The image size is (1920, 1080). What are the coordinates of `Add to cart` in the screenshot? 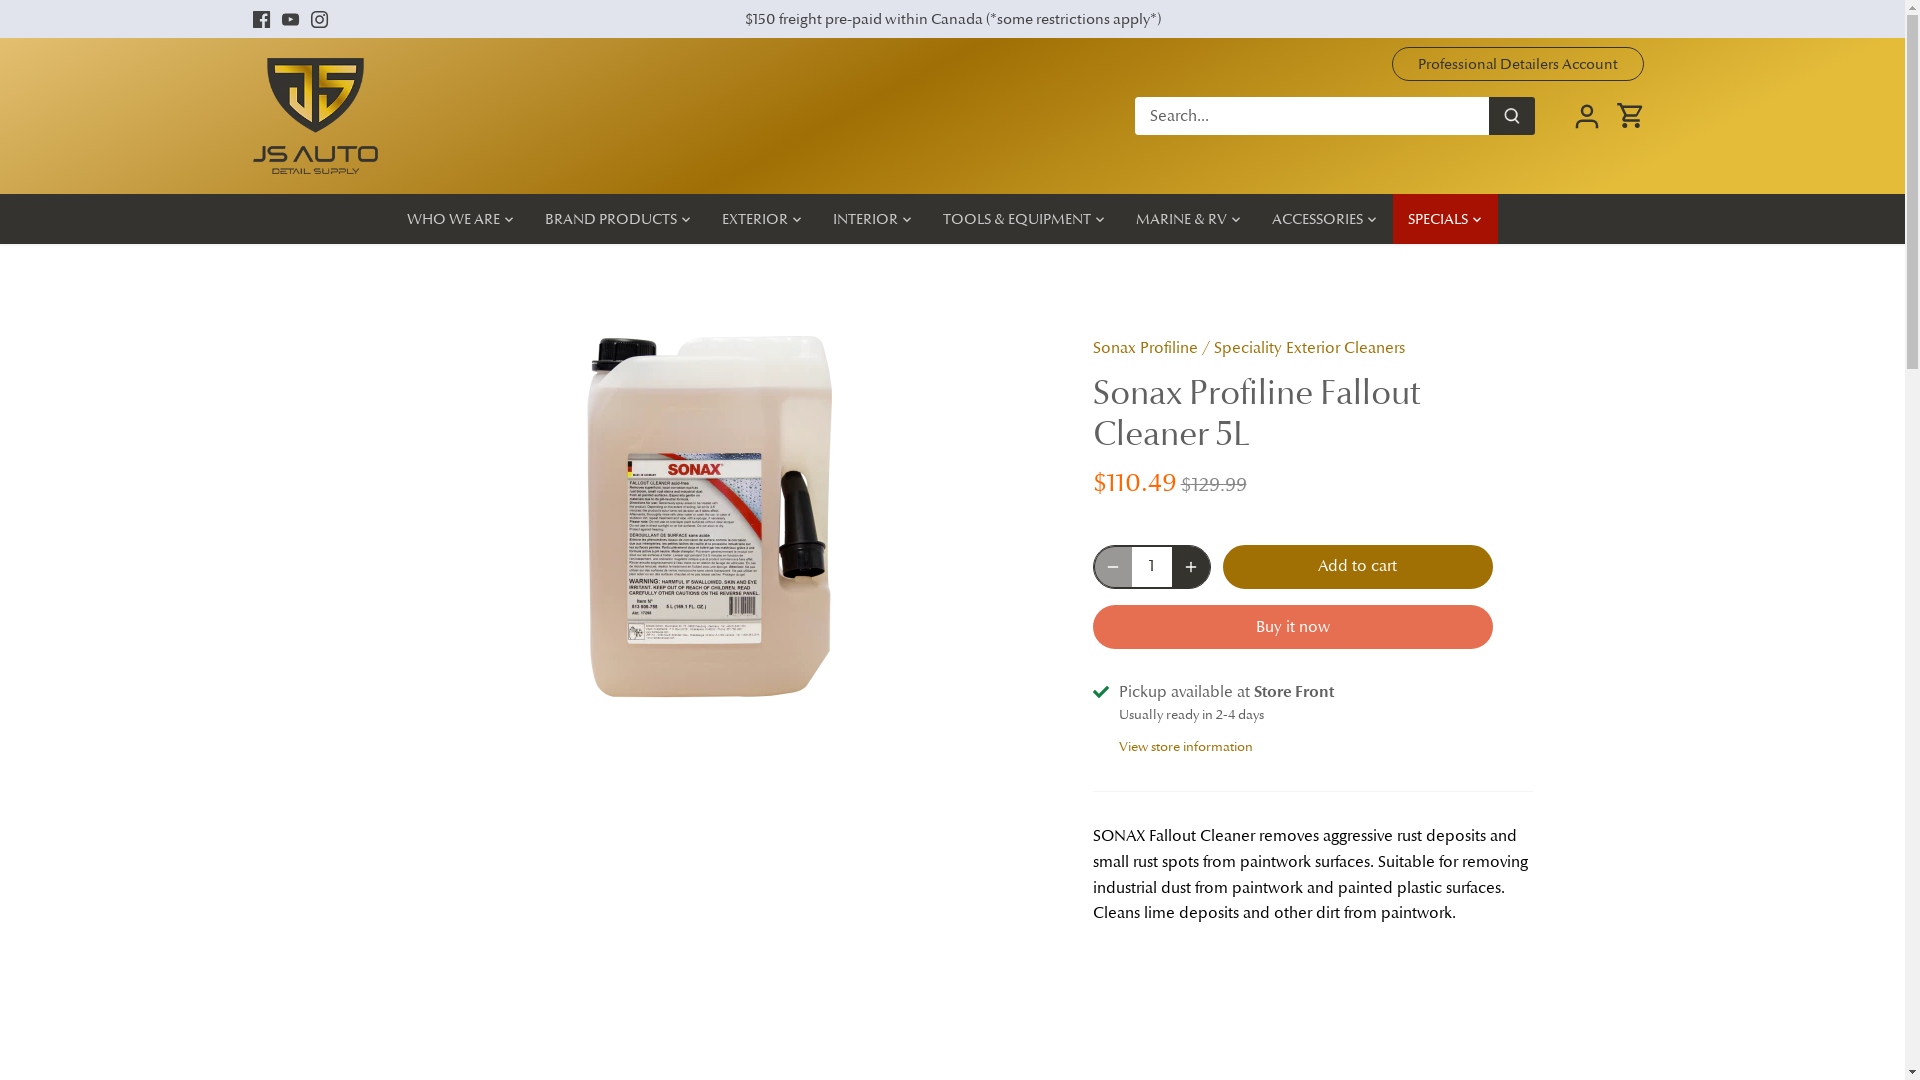 It's located at (1357, 567).